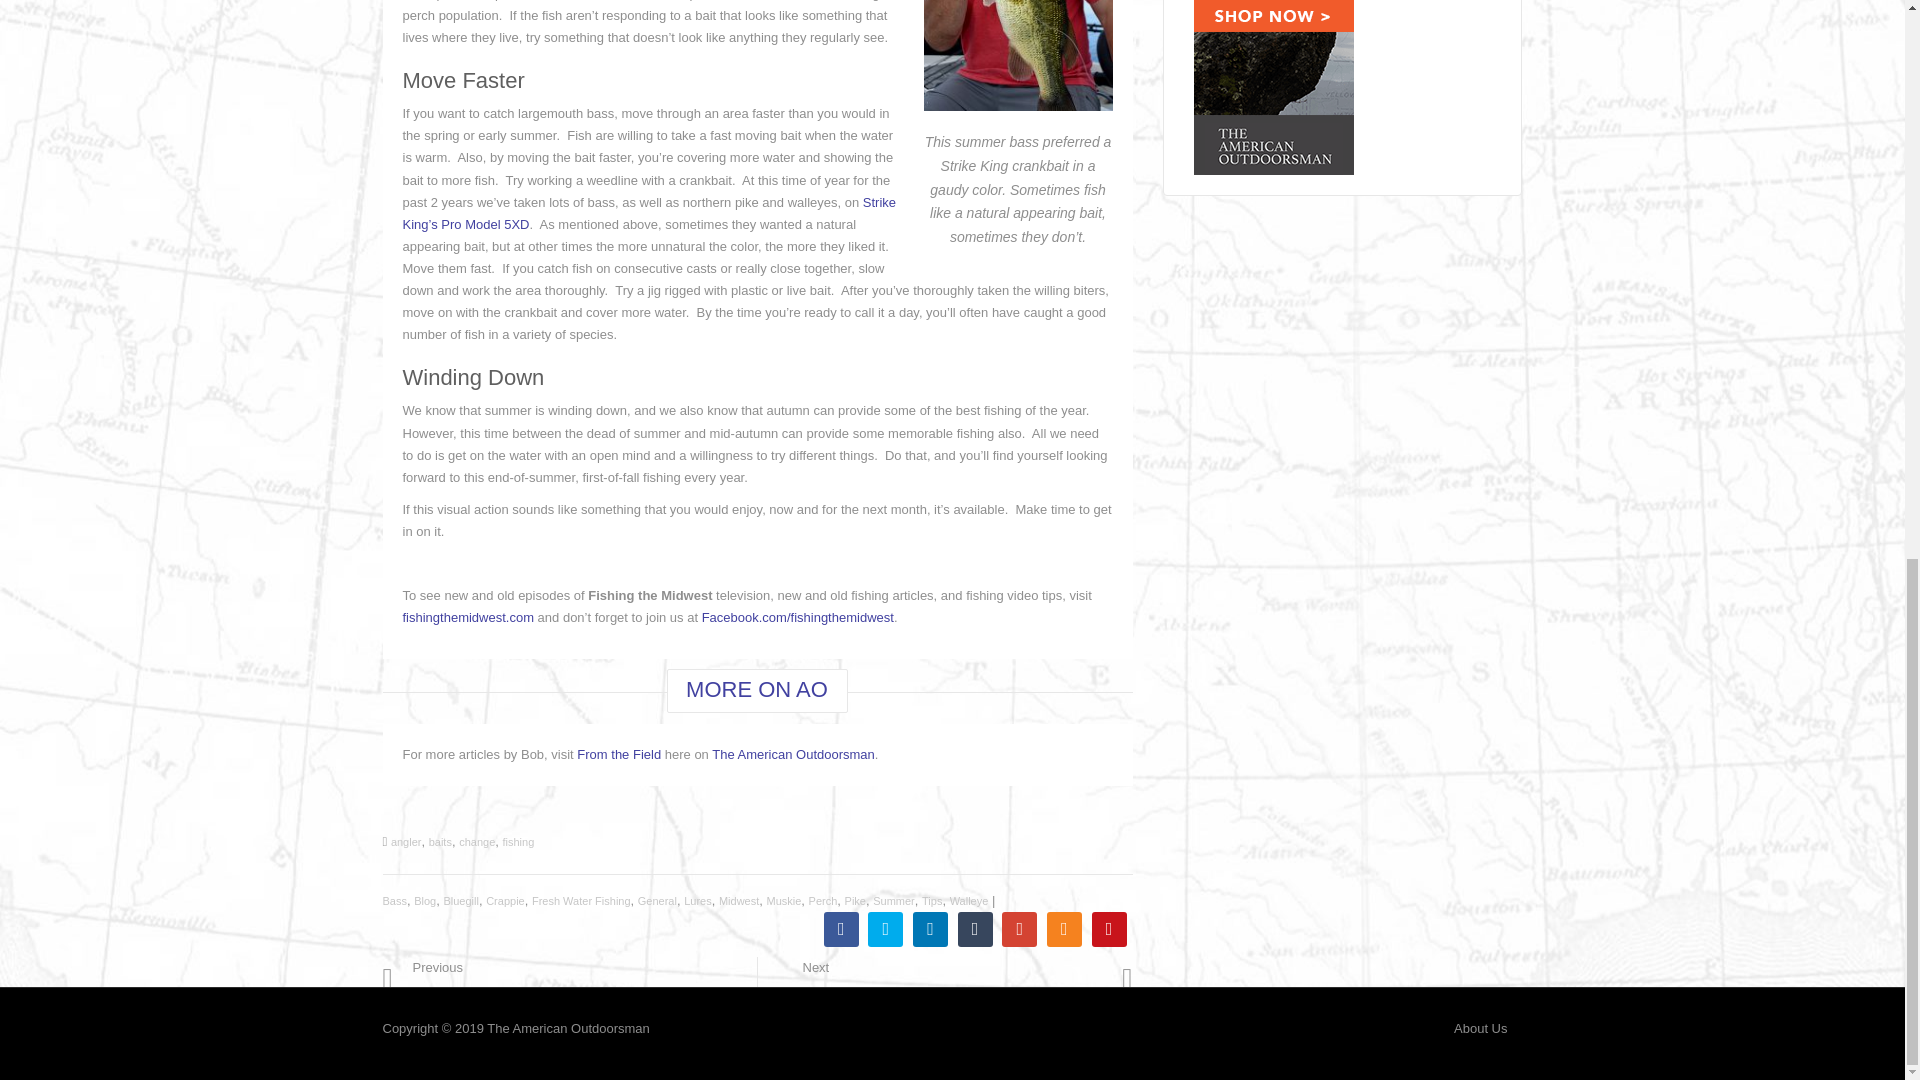 This screenshot has width=1920, height=1080. I want to click on fishingthemidwest.com, so click(467, 618).